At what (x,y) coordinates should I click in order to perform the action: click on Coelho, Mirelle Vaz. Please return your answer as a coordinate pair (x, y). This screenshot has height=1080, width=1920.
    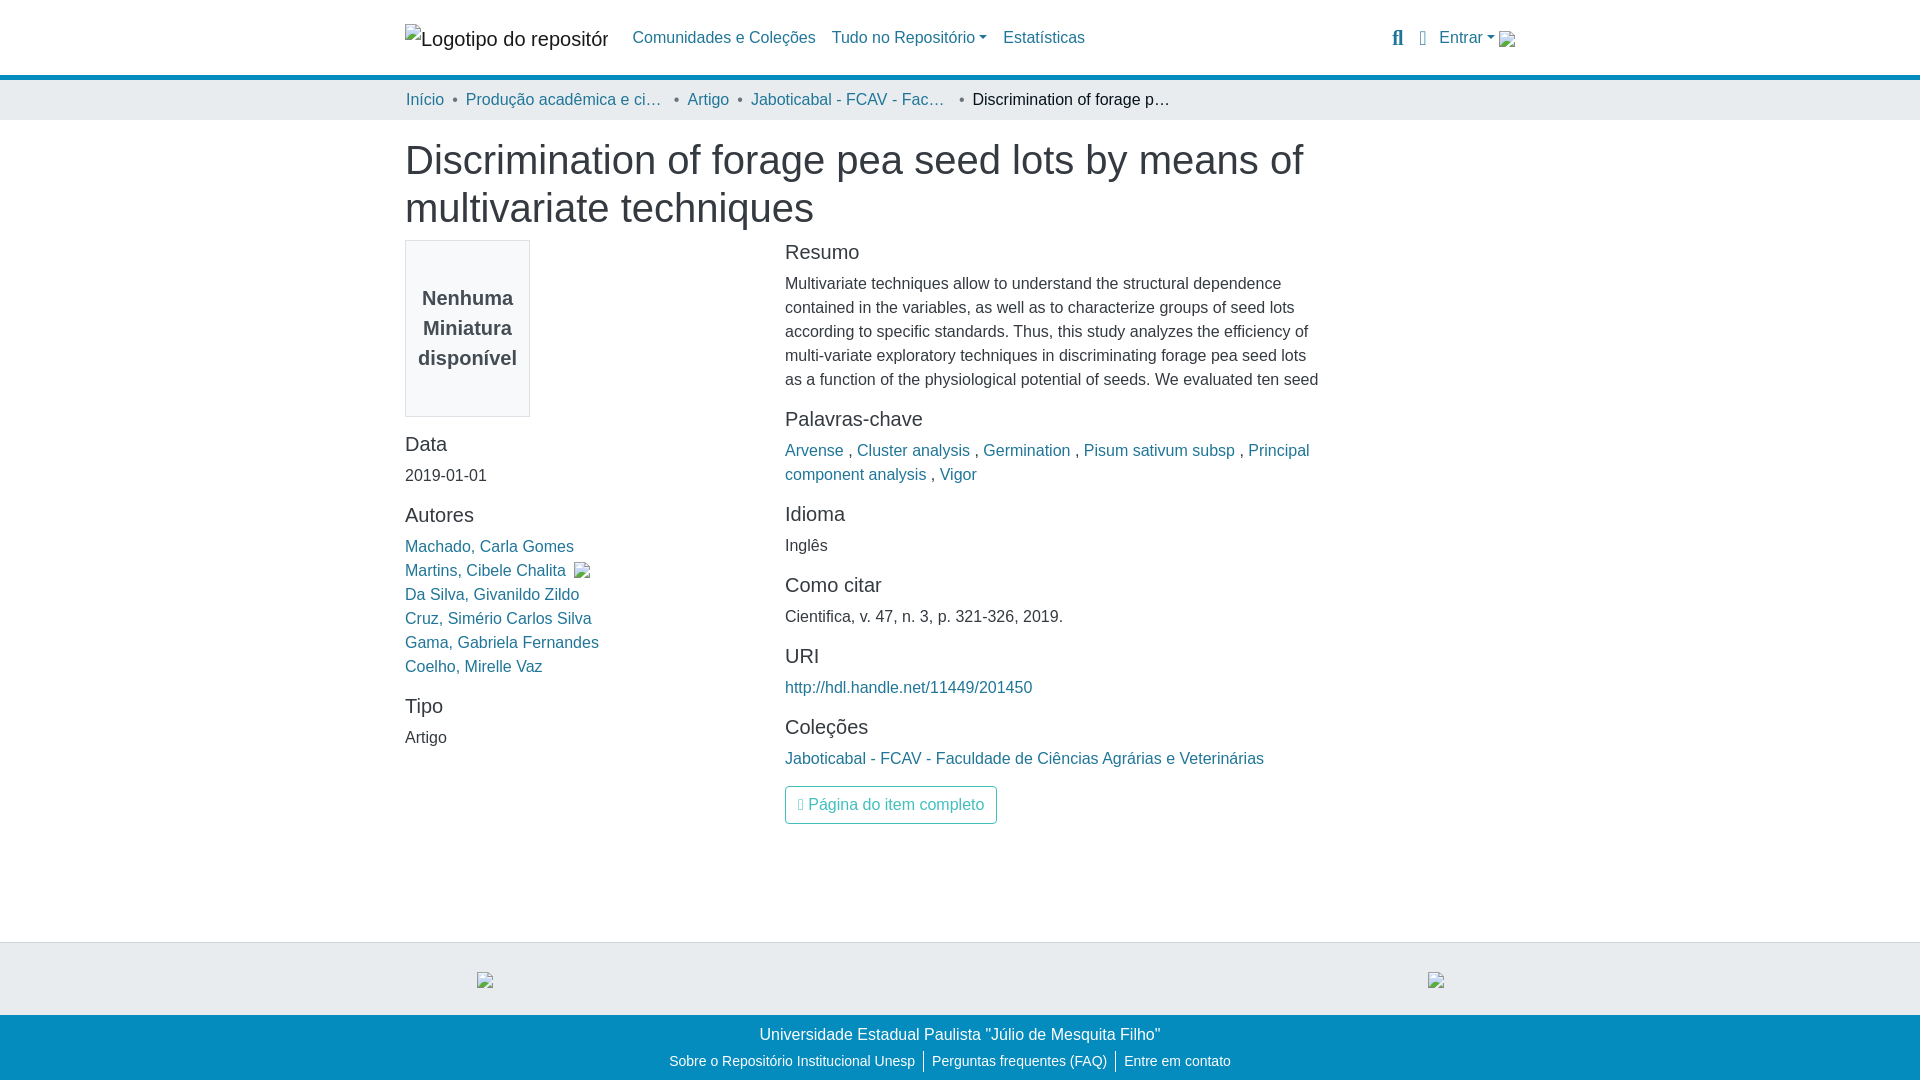
    Looking at the image, I should click on (474, 666).